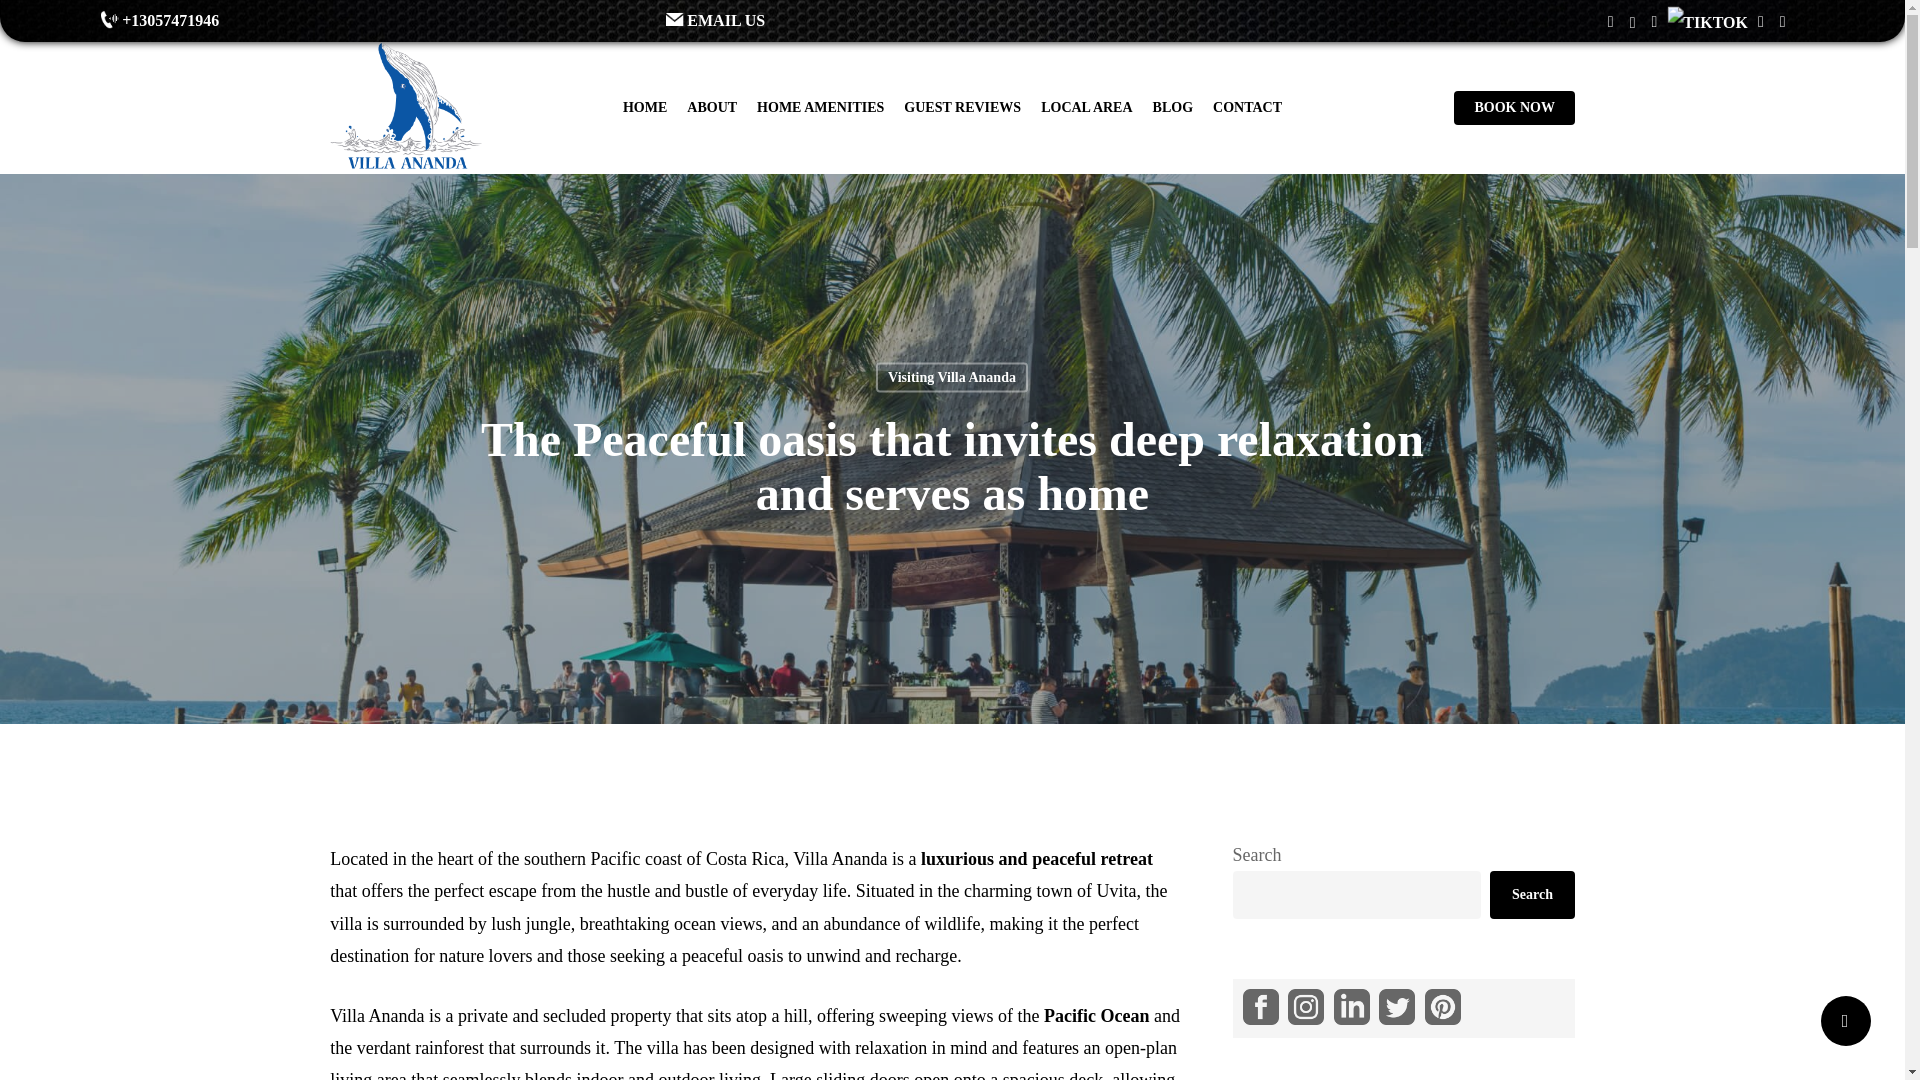  I want to click on HOME, so click(644, 108).